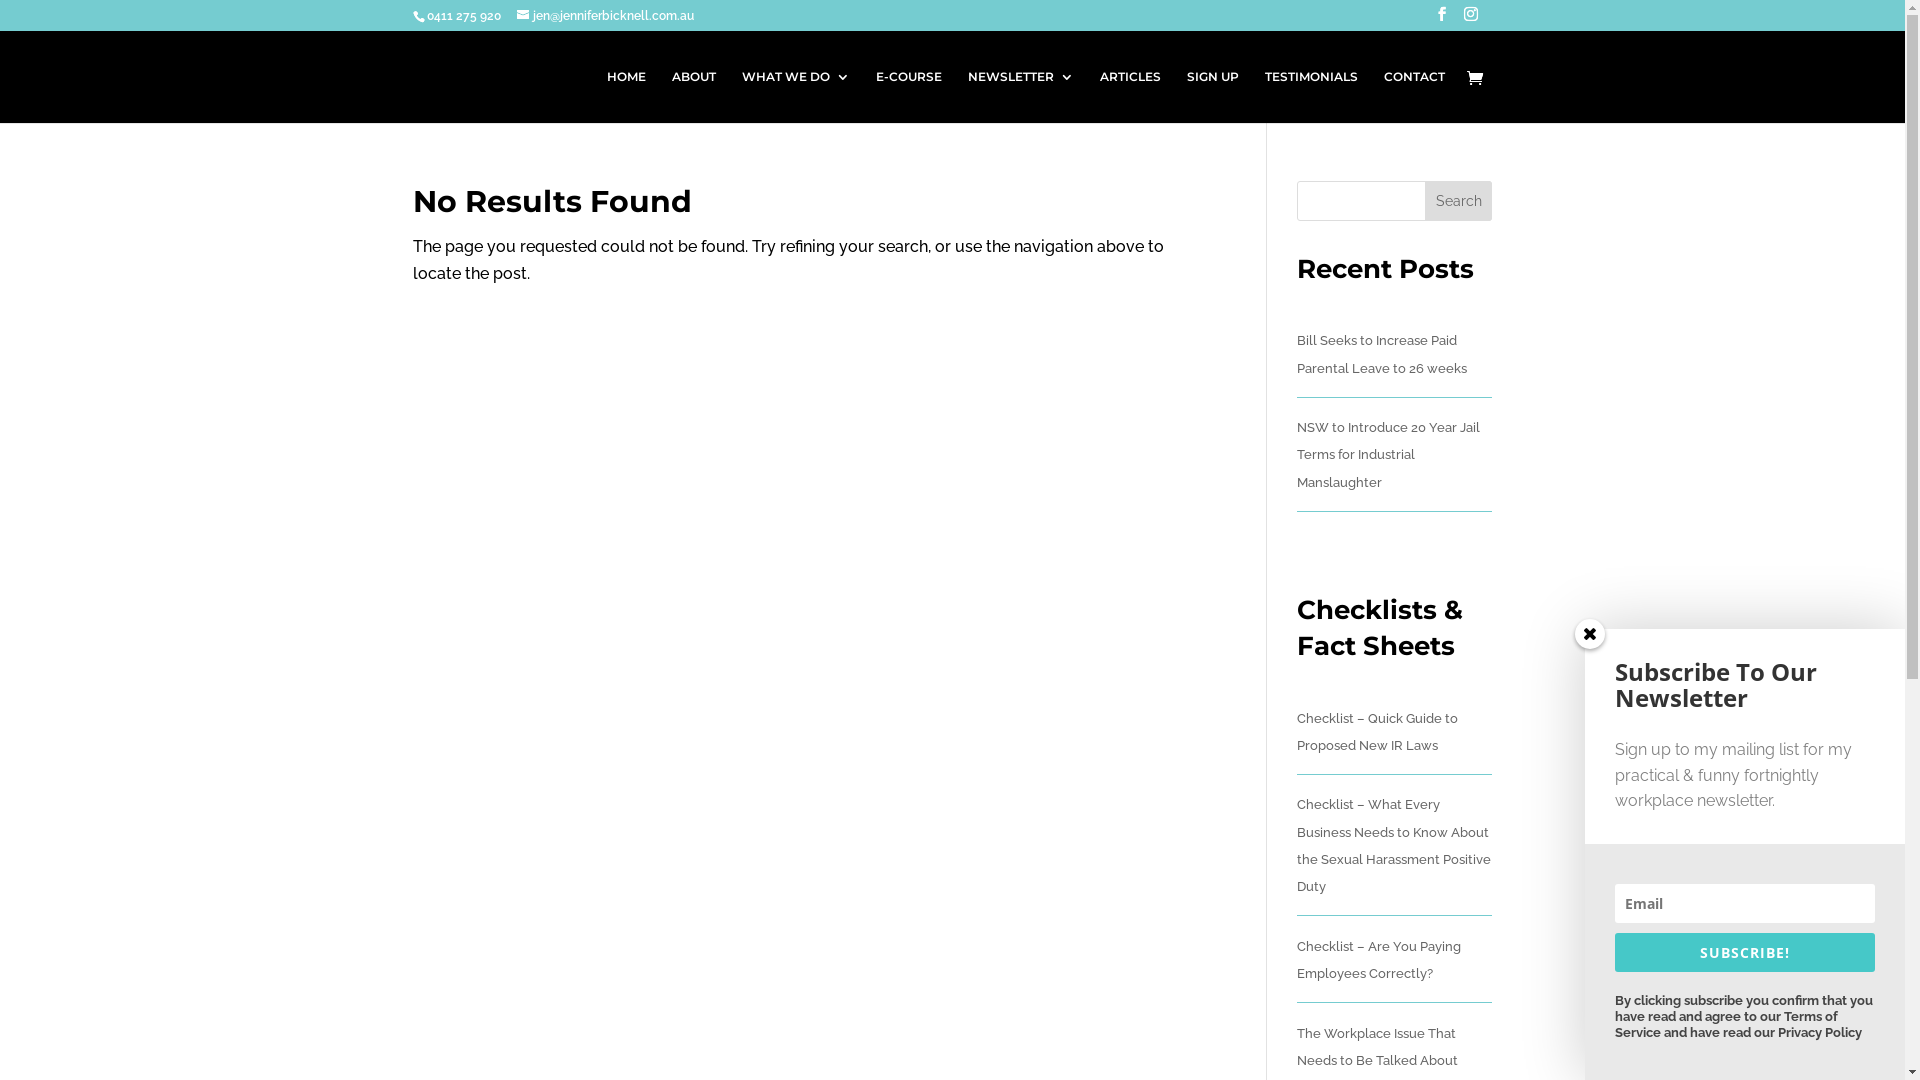 Image resolution: width=1920 pixels, height=1080 pixels. What do you see at coordinates (1378, 1047) in the screenshot?
I see `The Workplace Issue That Needs to Be Talked About` at bounding box center [1378, 1047].